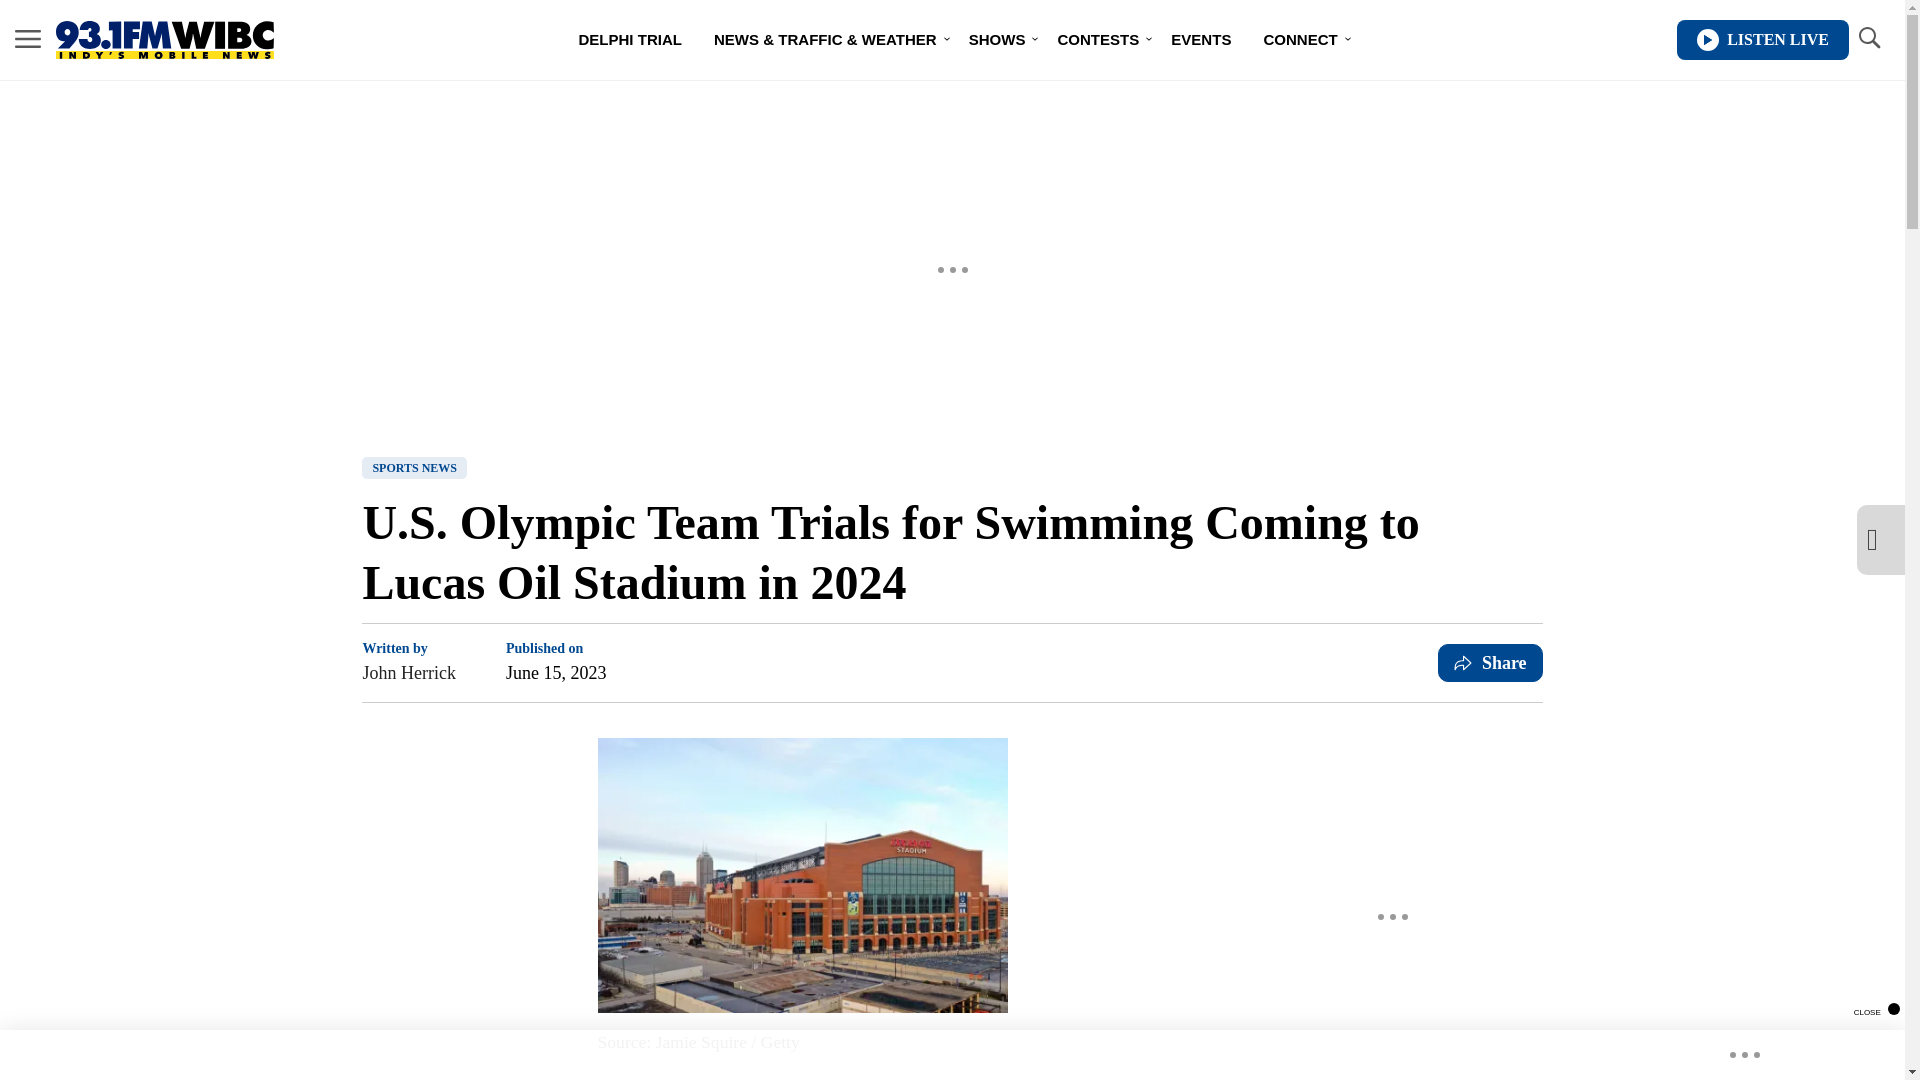 This screenshot has width=1920, height=1080. I want to click on CONNECT, so click(1300, 40).